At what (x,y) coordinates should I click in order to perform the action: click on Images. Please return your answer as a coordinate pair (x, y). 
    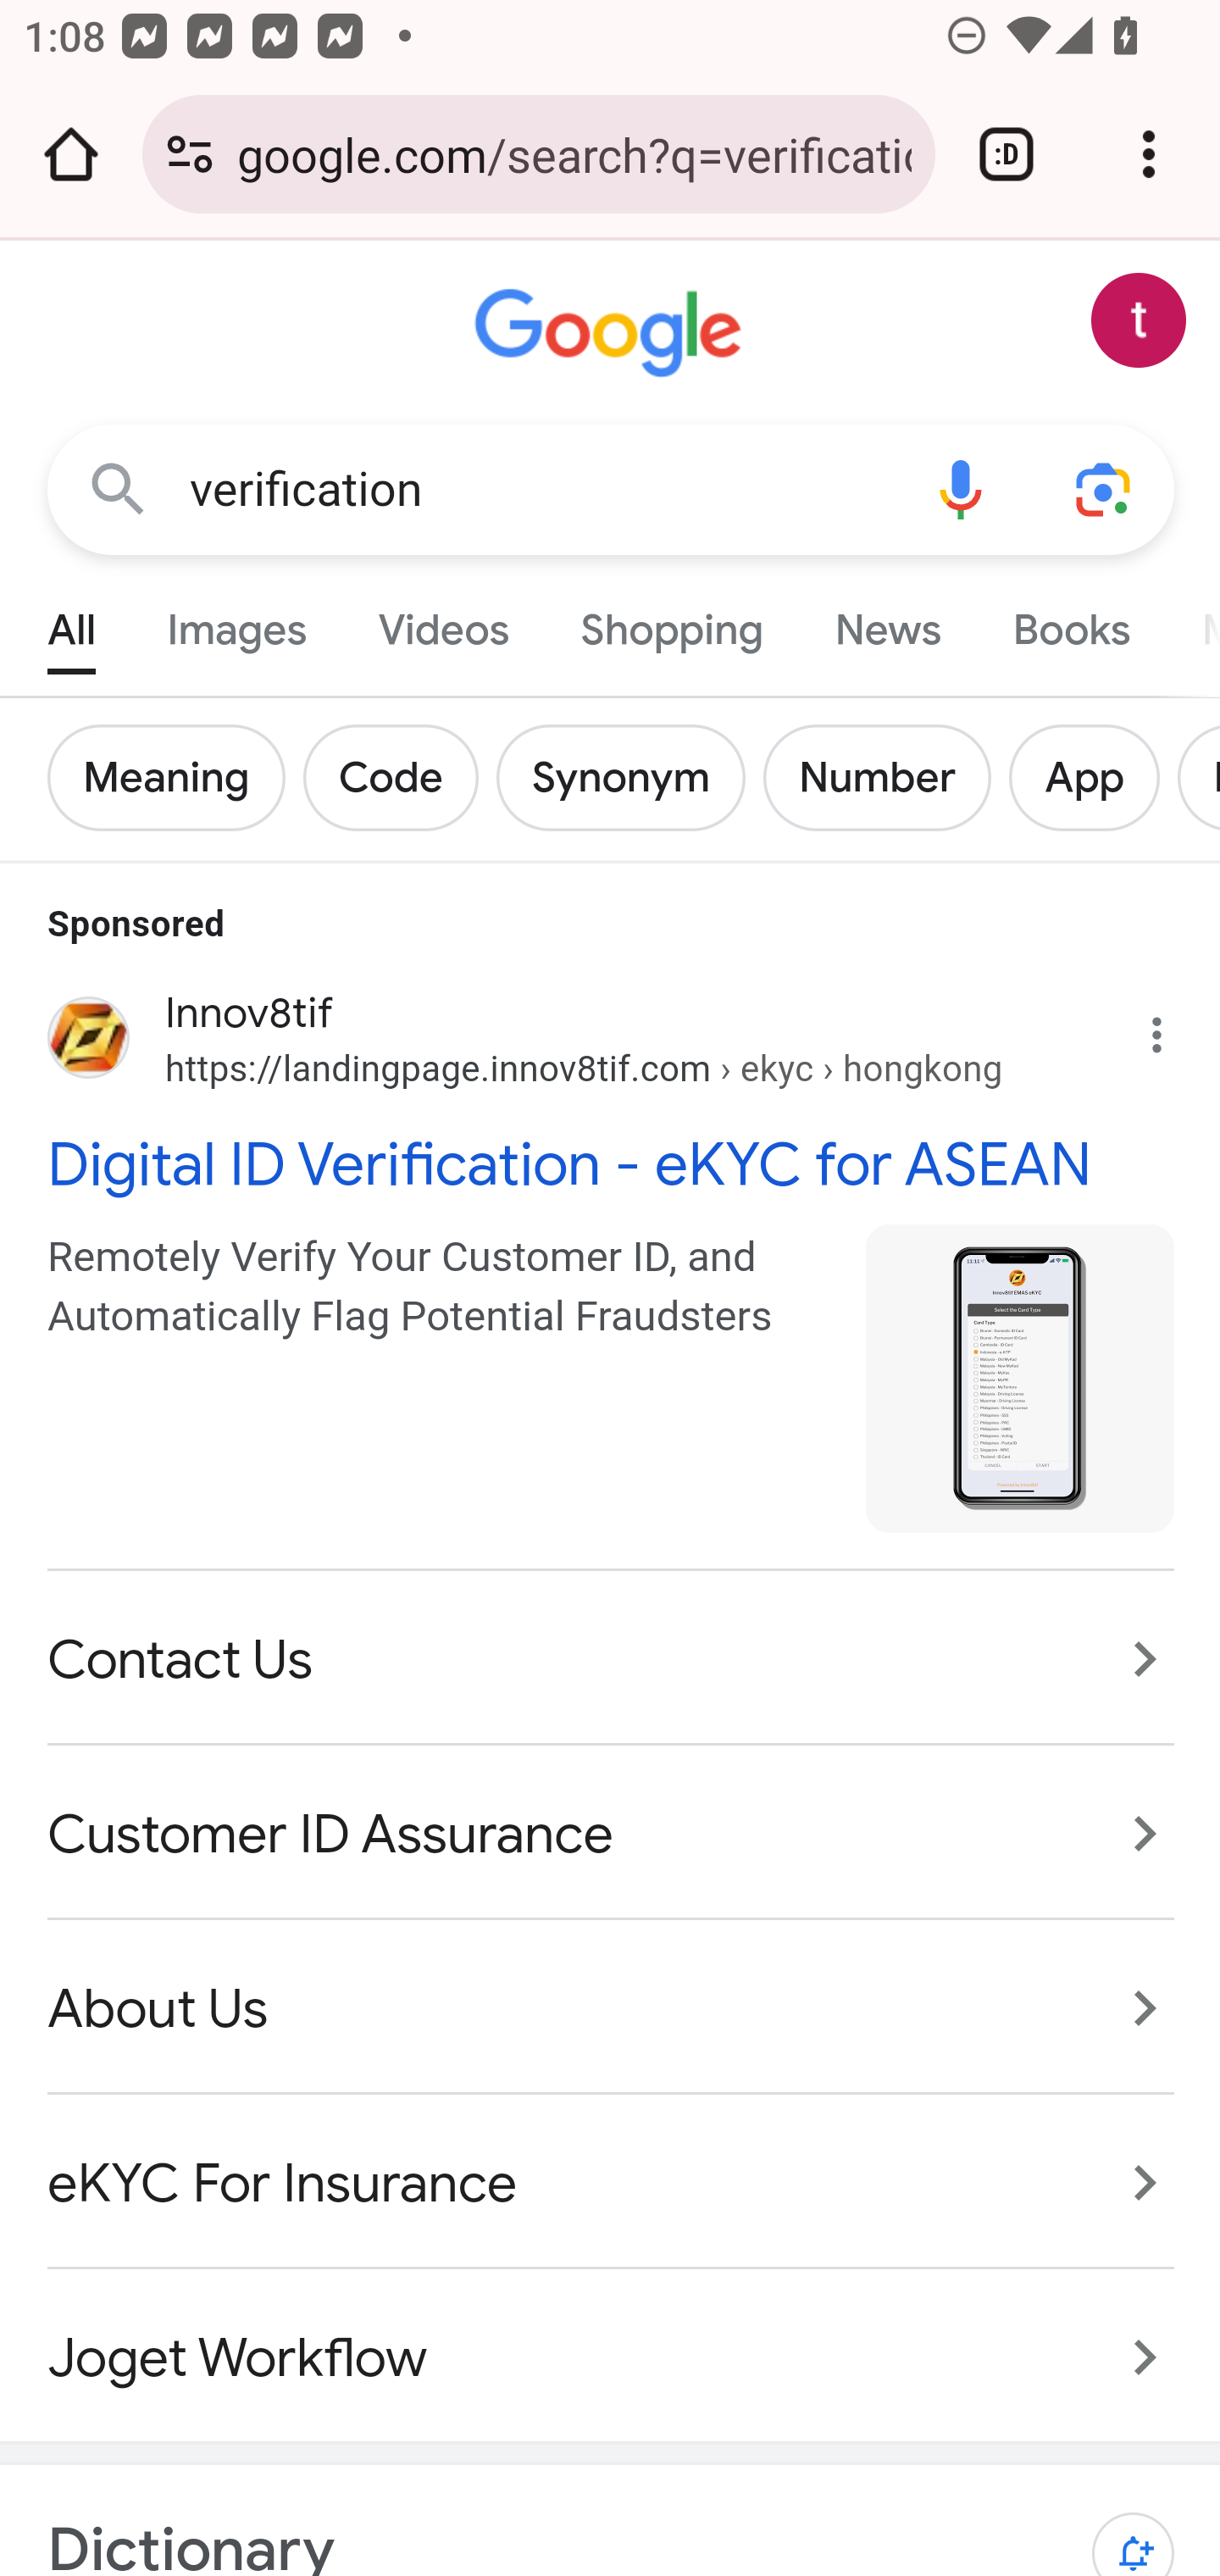
    Looking at the image, I should click on (237, 622).